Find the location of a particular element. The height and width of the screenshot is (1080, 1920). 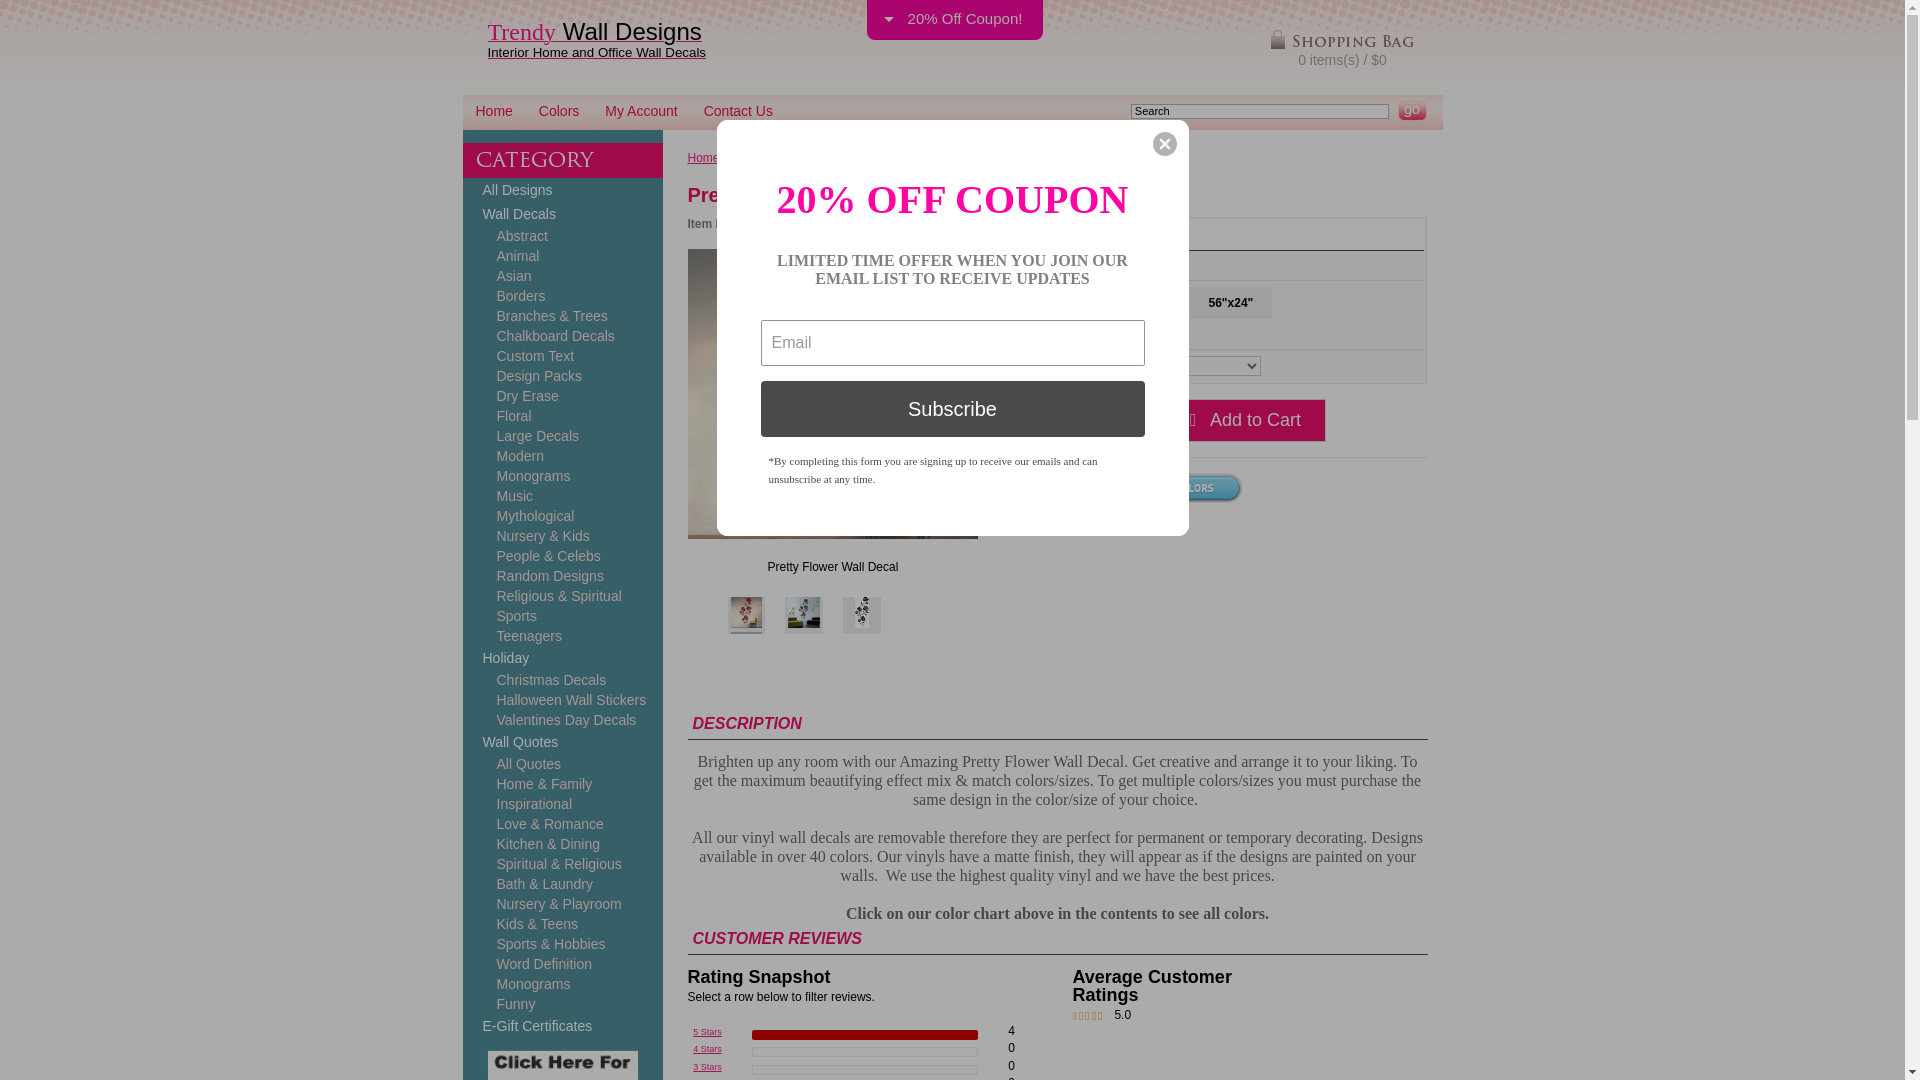

Asian is located at coordinates (562, 276).